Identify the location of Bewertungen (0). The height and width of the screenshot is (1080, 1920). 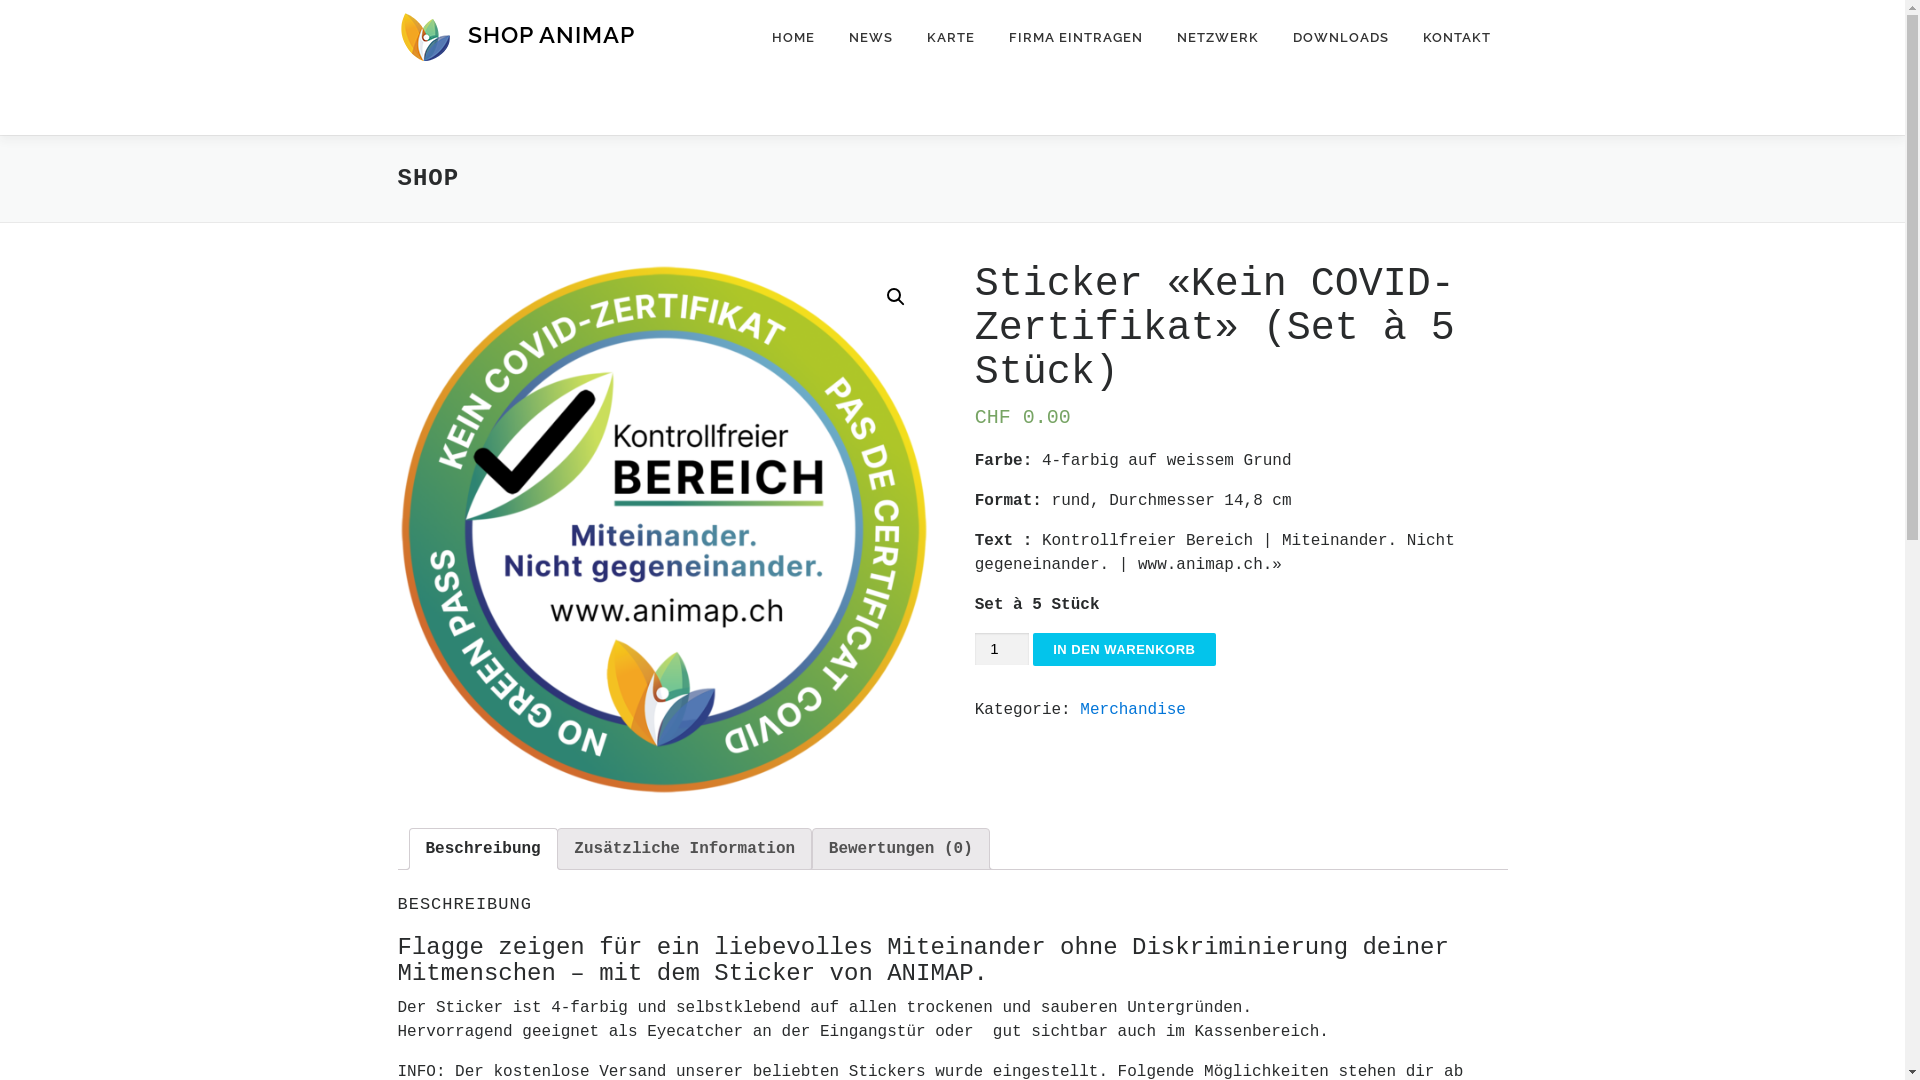
(900, 849).